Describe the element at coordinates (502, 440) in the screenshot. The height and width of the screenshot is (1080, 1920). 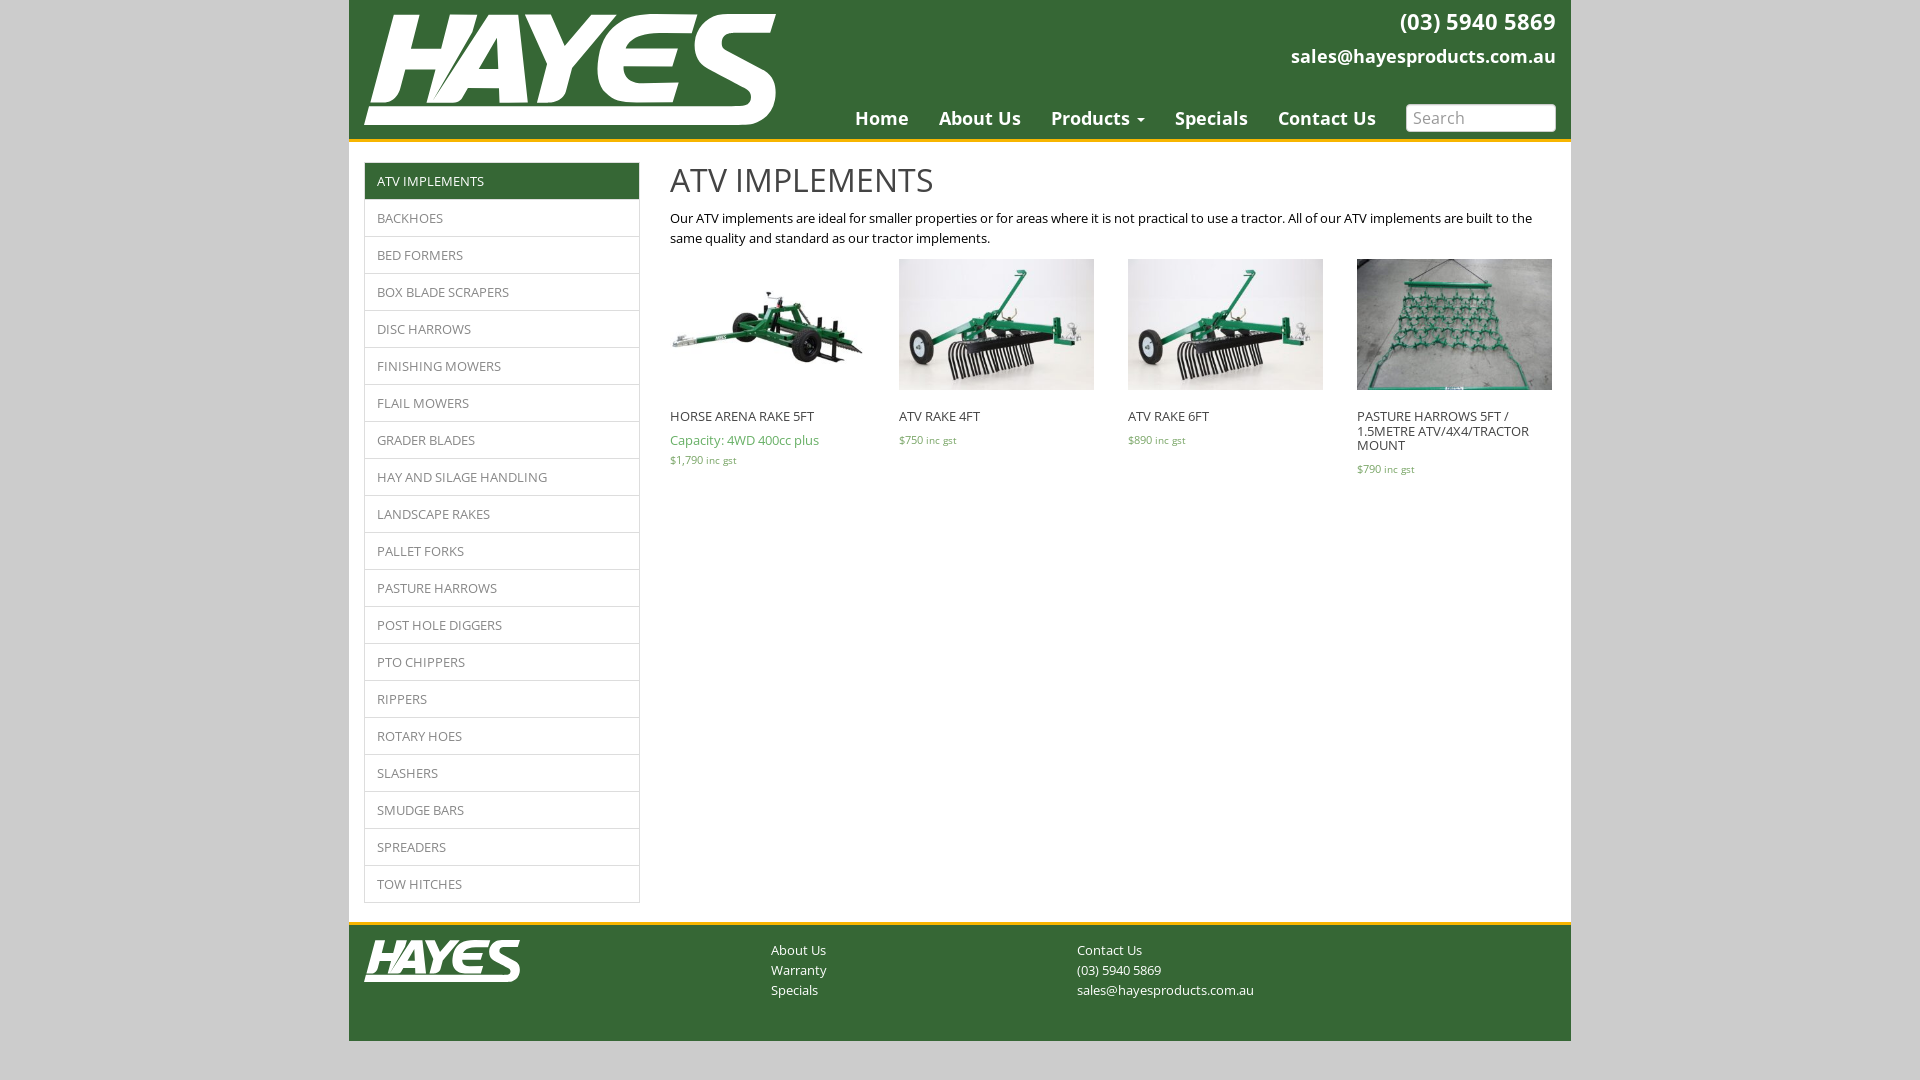
I see `GRADER BLADES` at that location.